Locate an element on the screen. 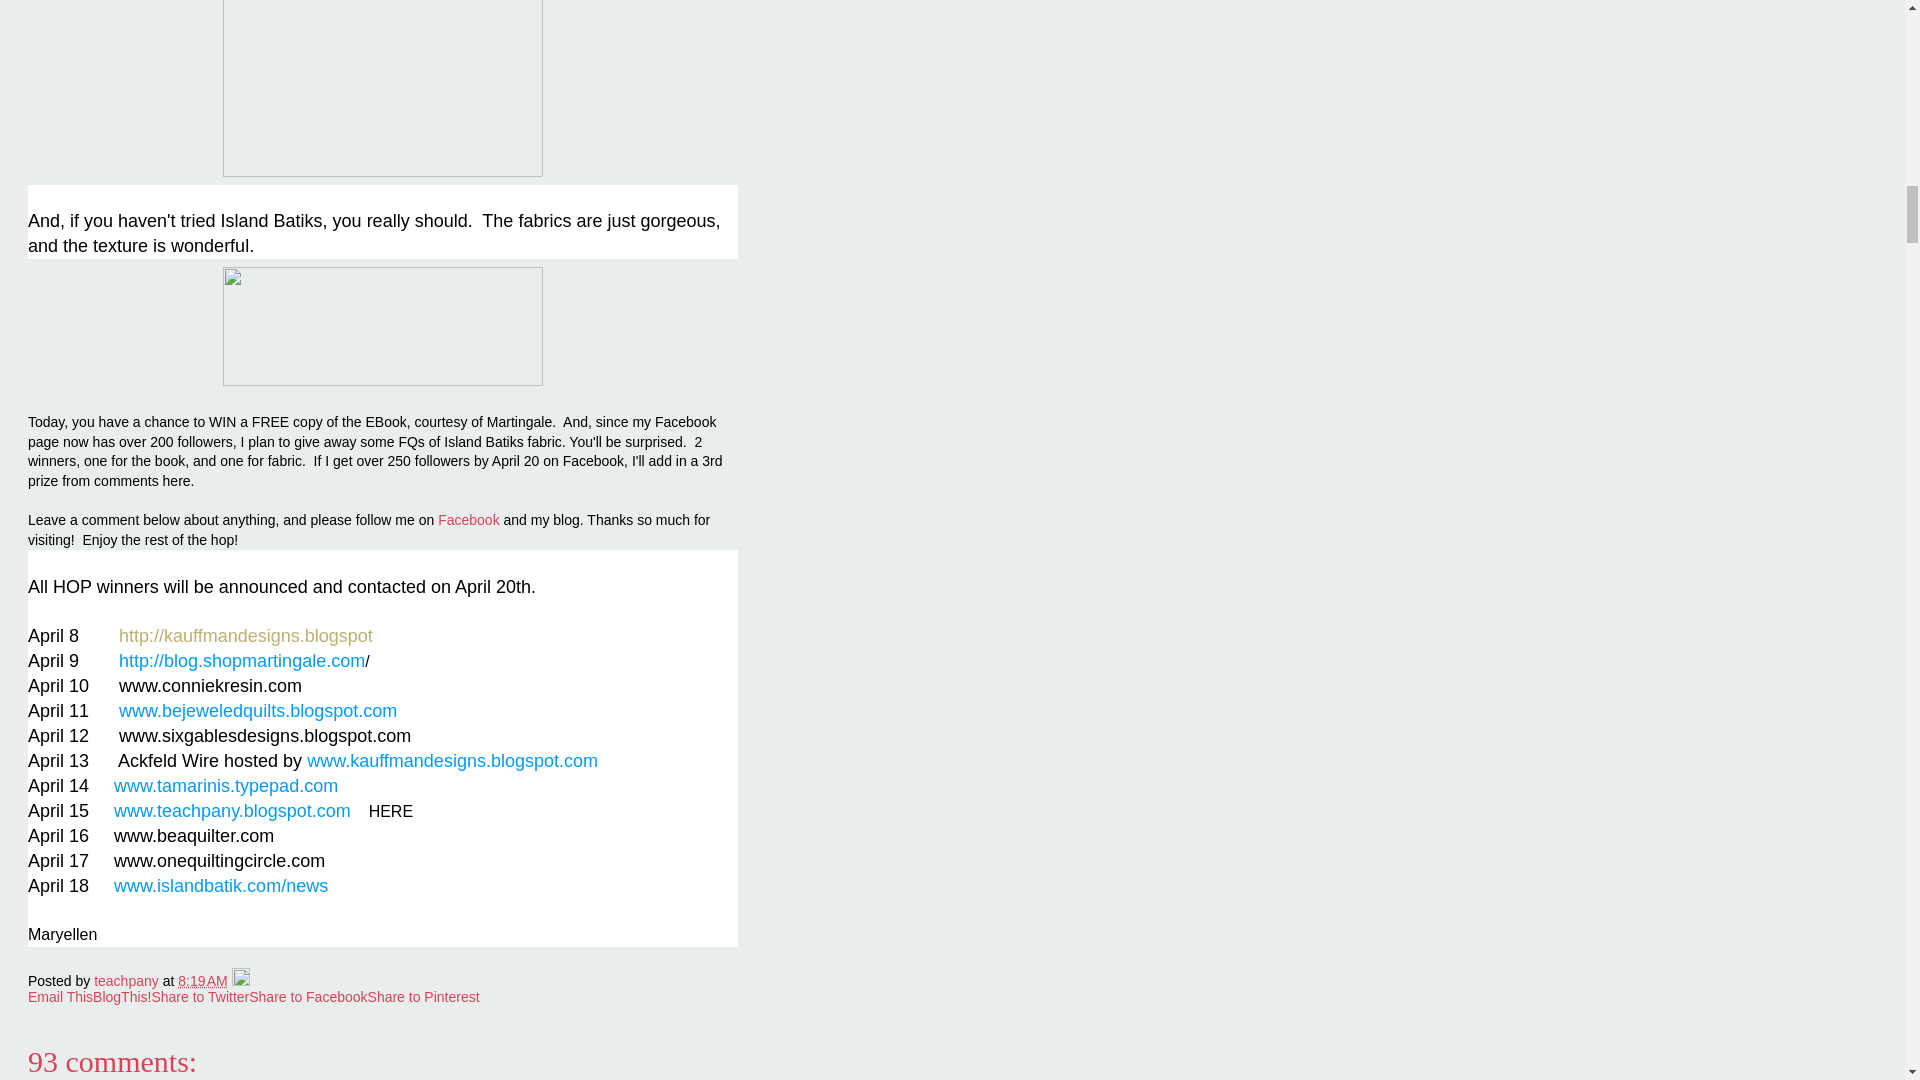  author profile is located at coordinates (128, 981).